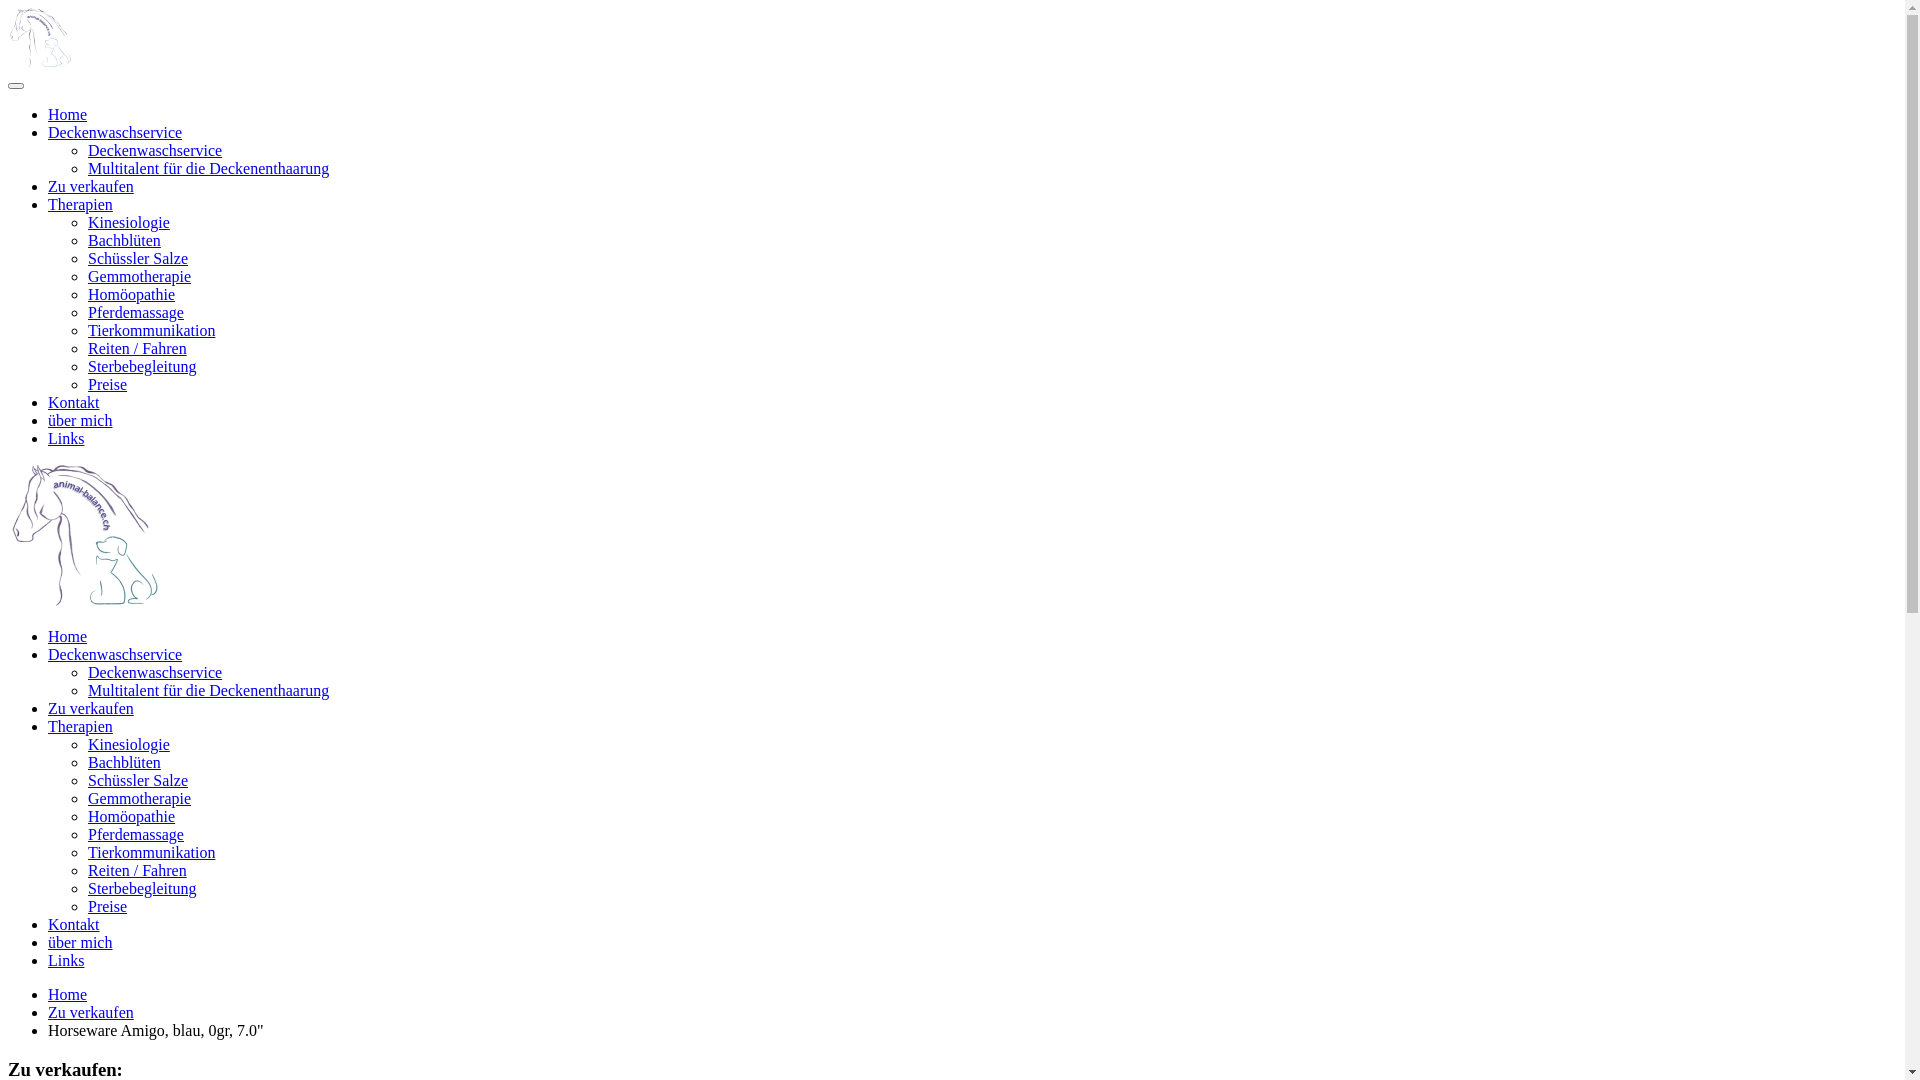 This screenshot has height=1080, width=1920. I want to click on Home, so click(68, 114).